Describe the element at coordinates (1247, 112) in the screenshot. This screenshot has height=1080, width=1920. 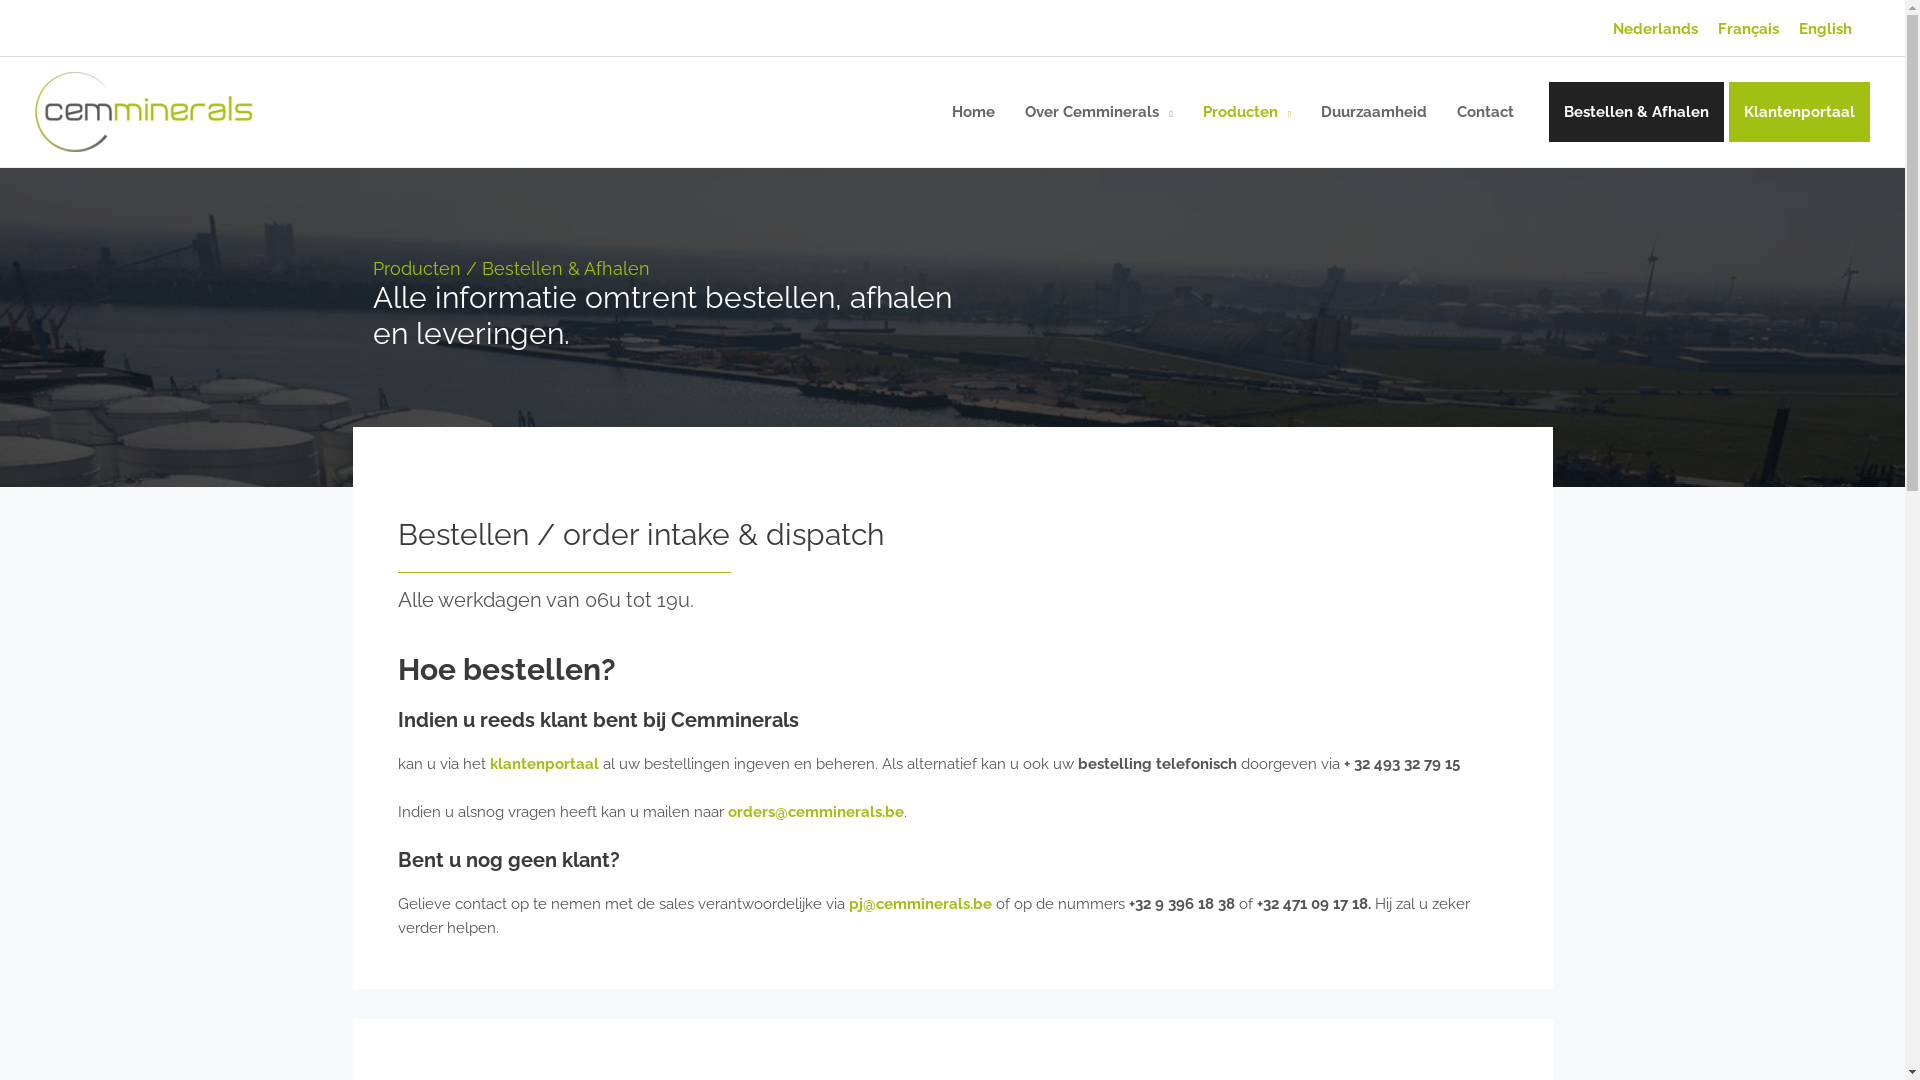
I see `Producten` at that location.